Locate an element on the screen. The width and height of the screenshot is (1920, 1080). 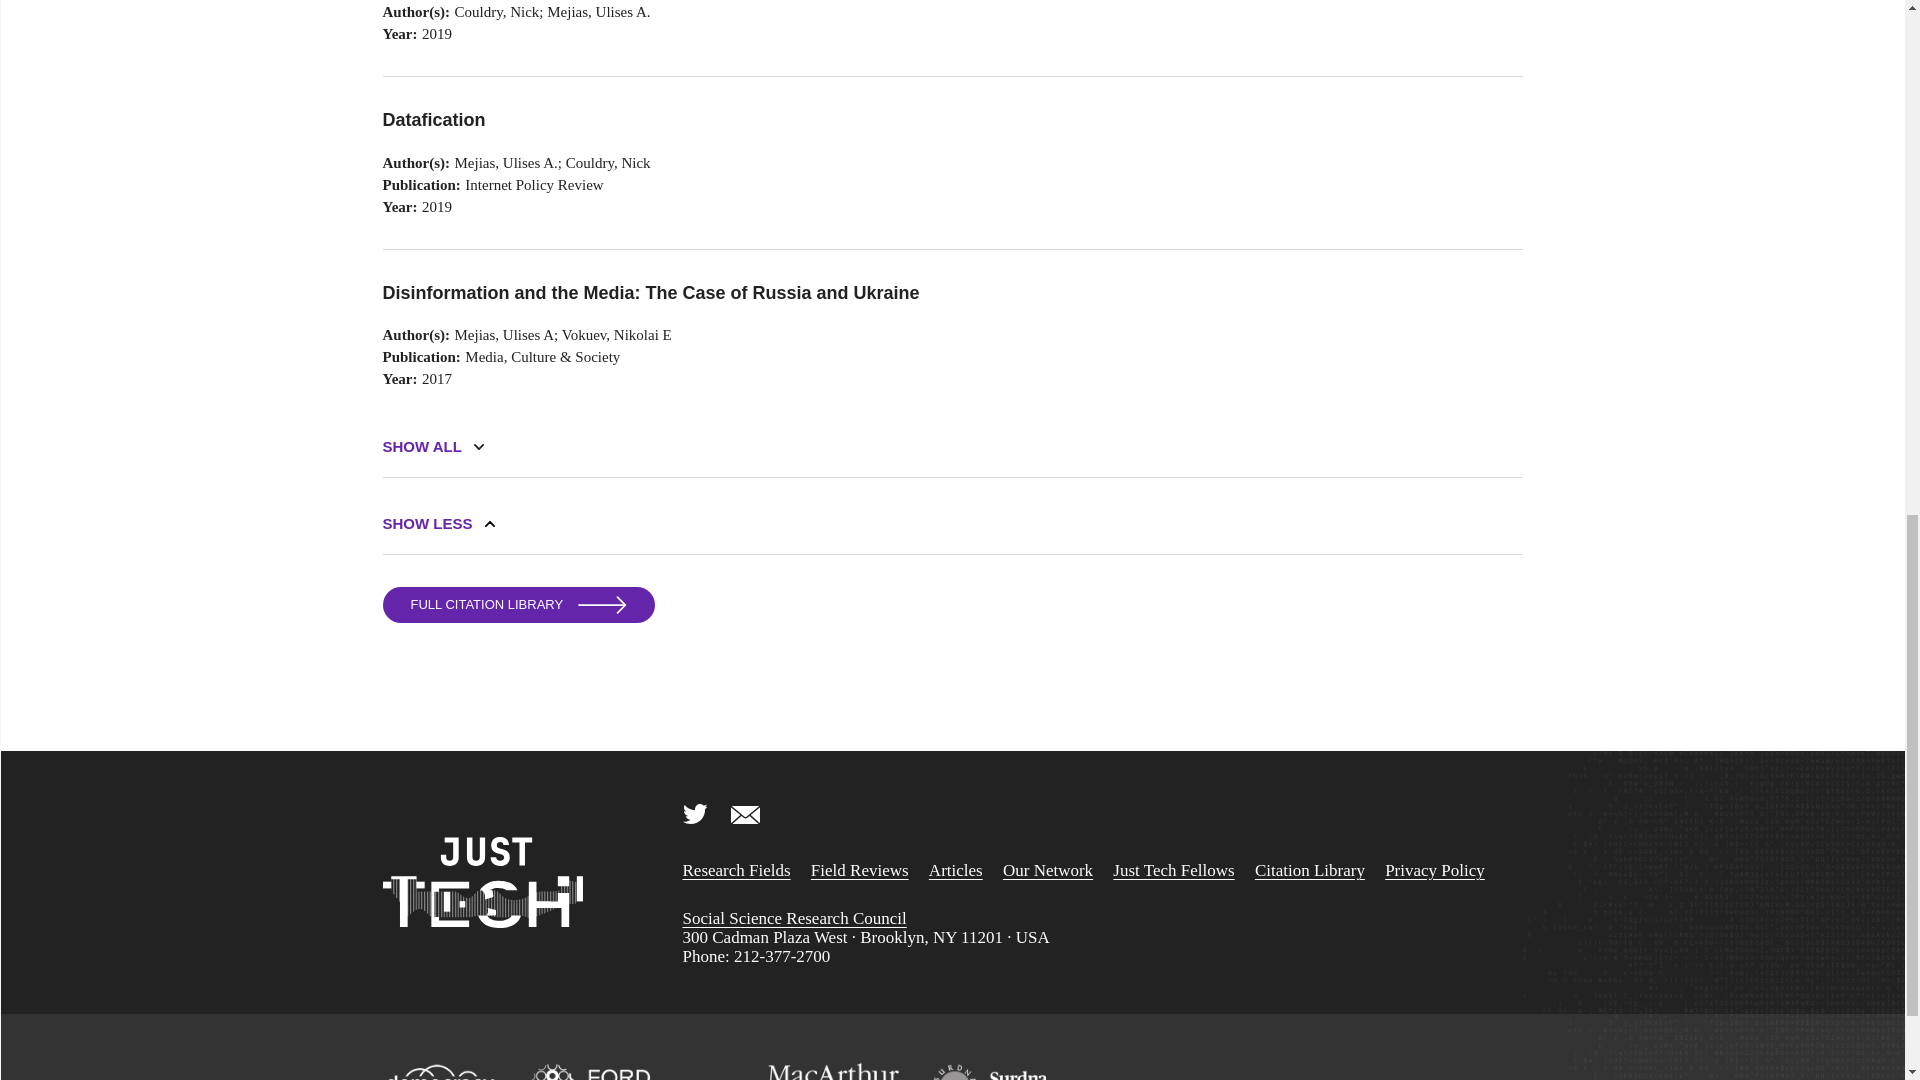
Citation Library is located at coordinates (1310, 870).